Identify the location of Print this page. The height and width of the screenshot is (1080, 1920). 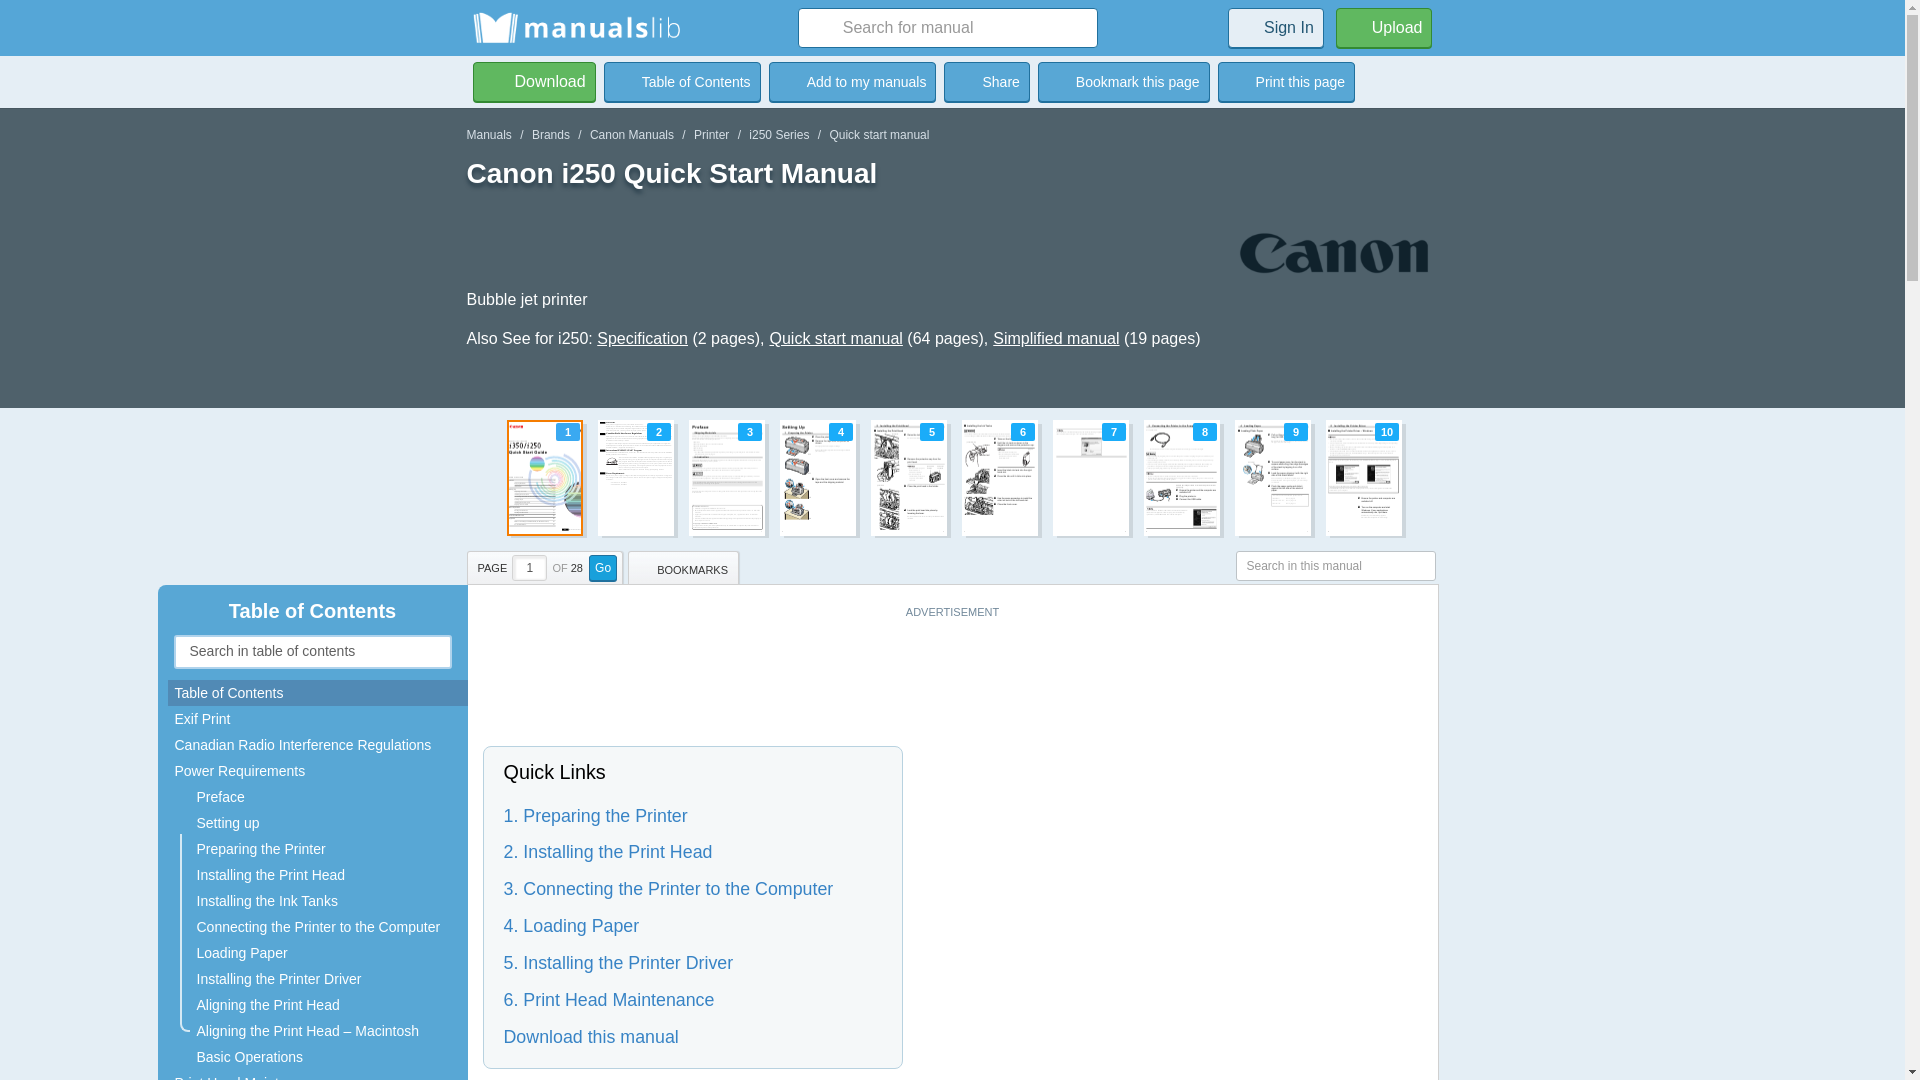
(1286, 81).